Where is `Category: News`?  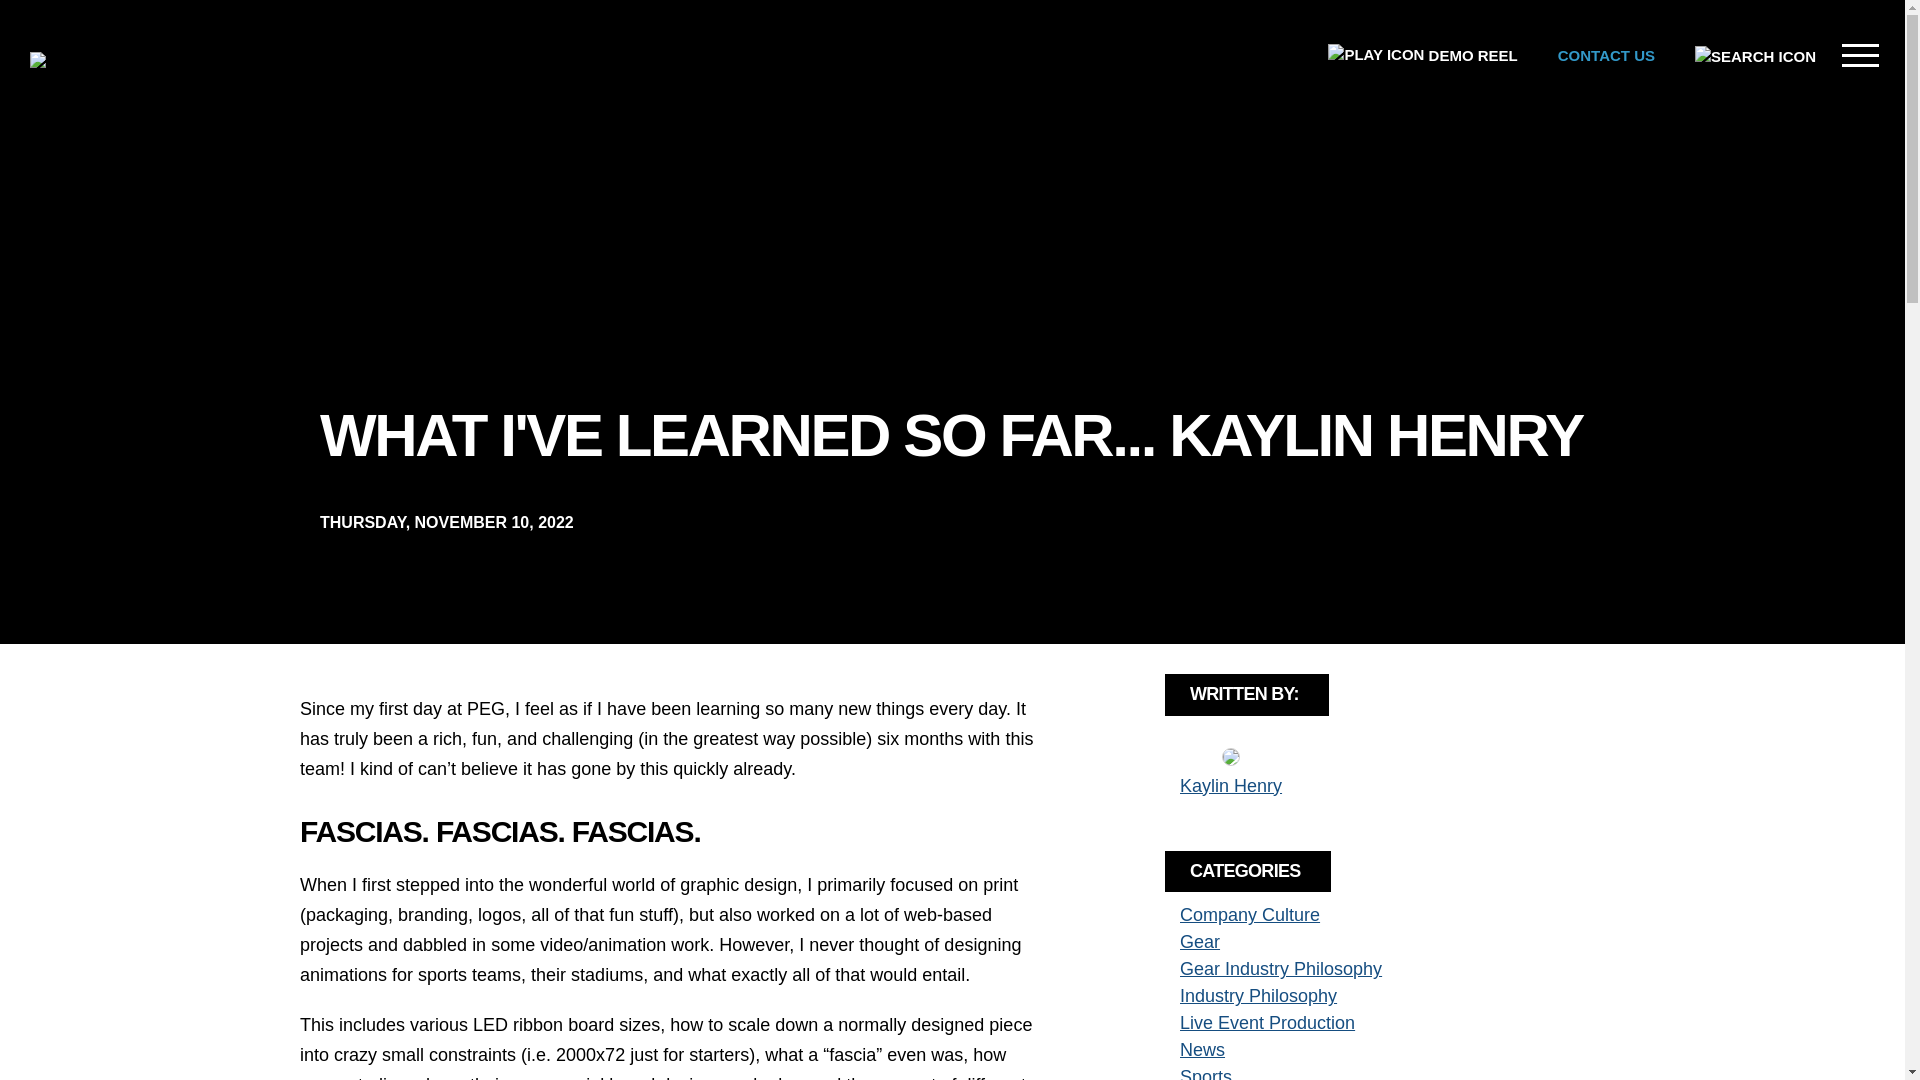 Category: News is located at coordinates (1202, 1050).